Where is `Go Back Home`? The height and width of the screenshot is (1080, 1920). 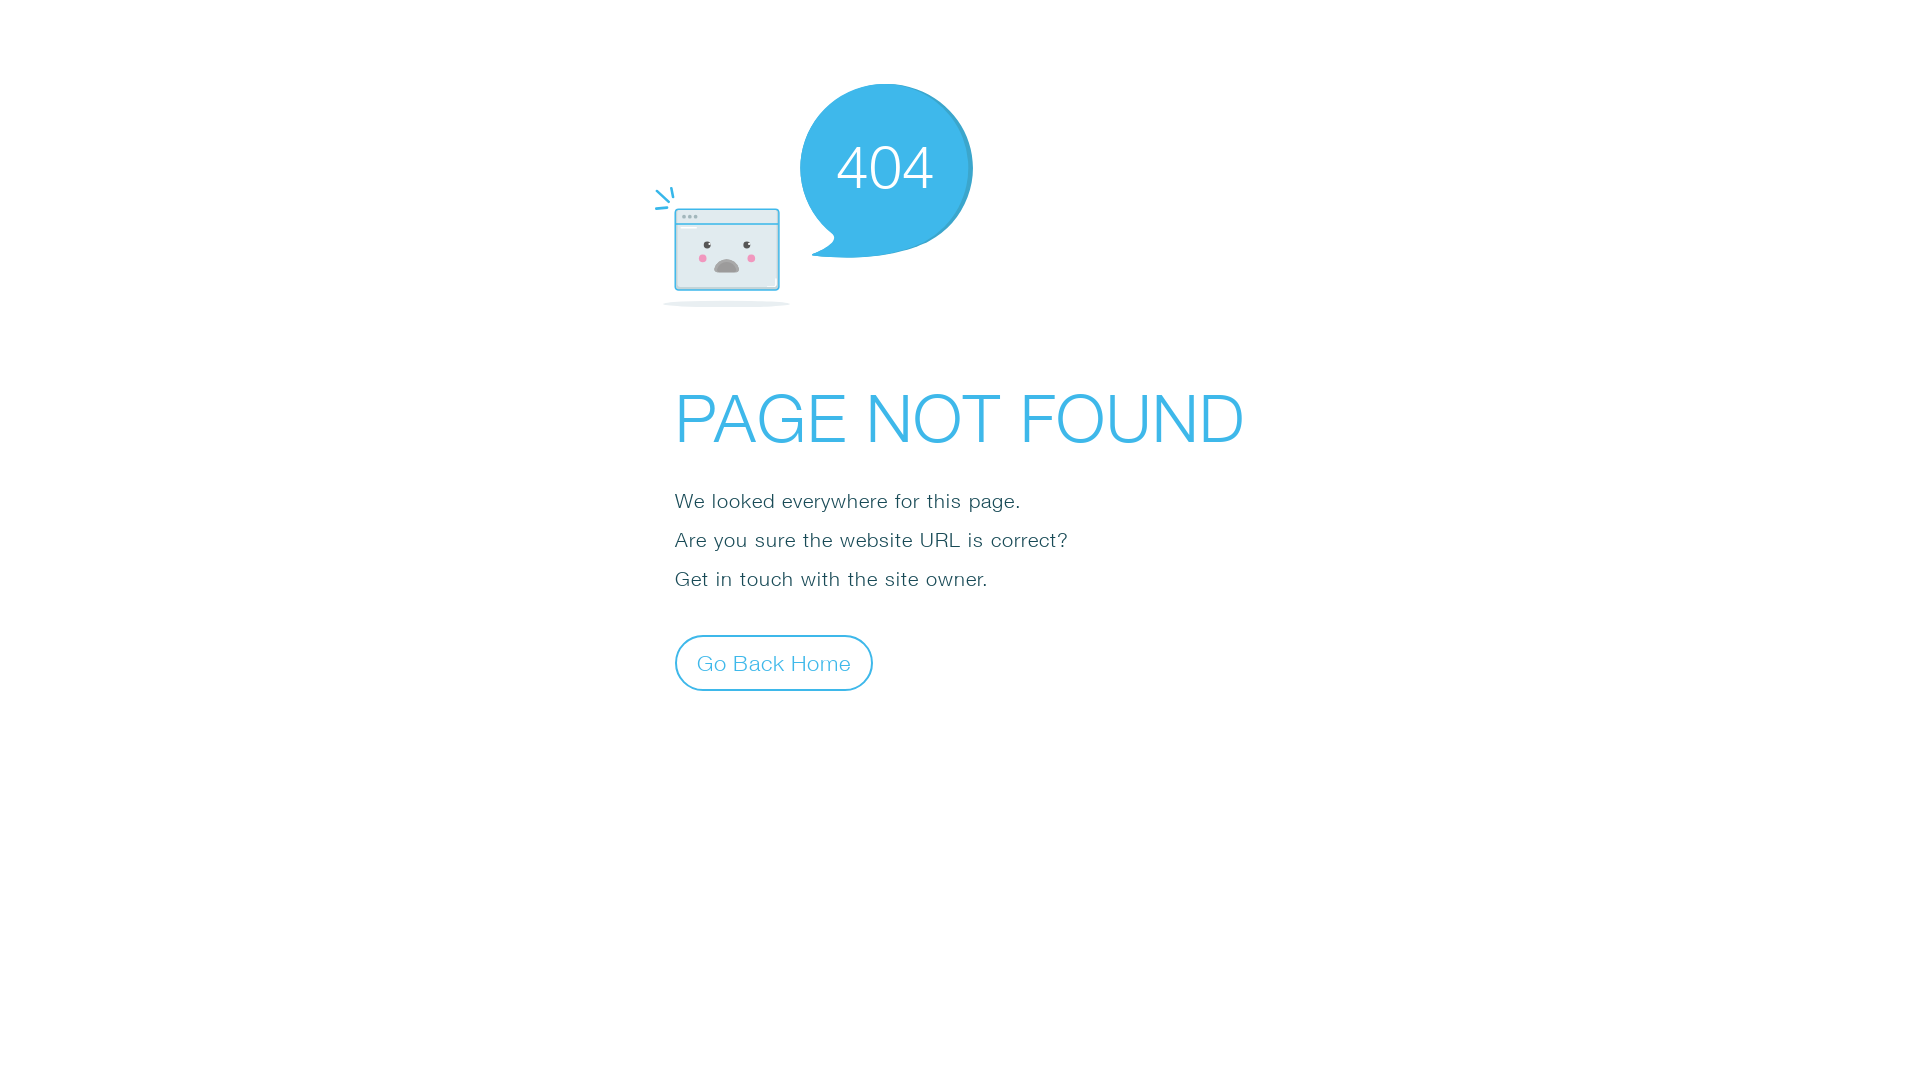 Go Back Home is located at coordinates (774, 662).